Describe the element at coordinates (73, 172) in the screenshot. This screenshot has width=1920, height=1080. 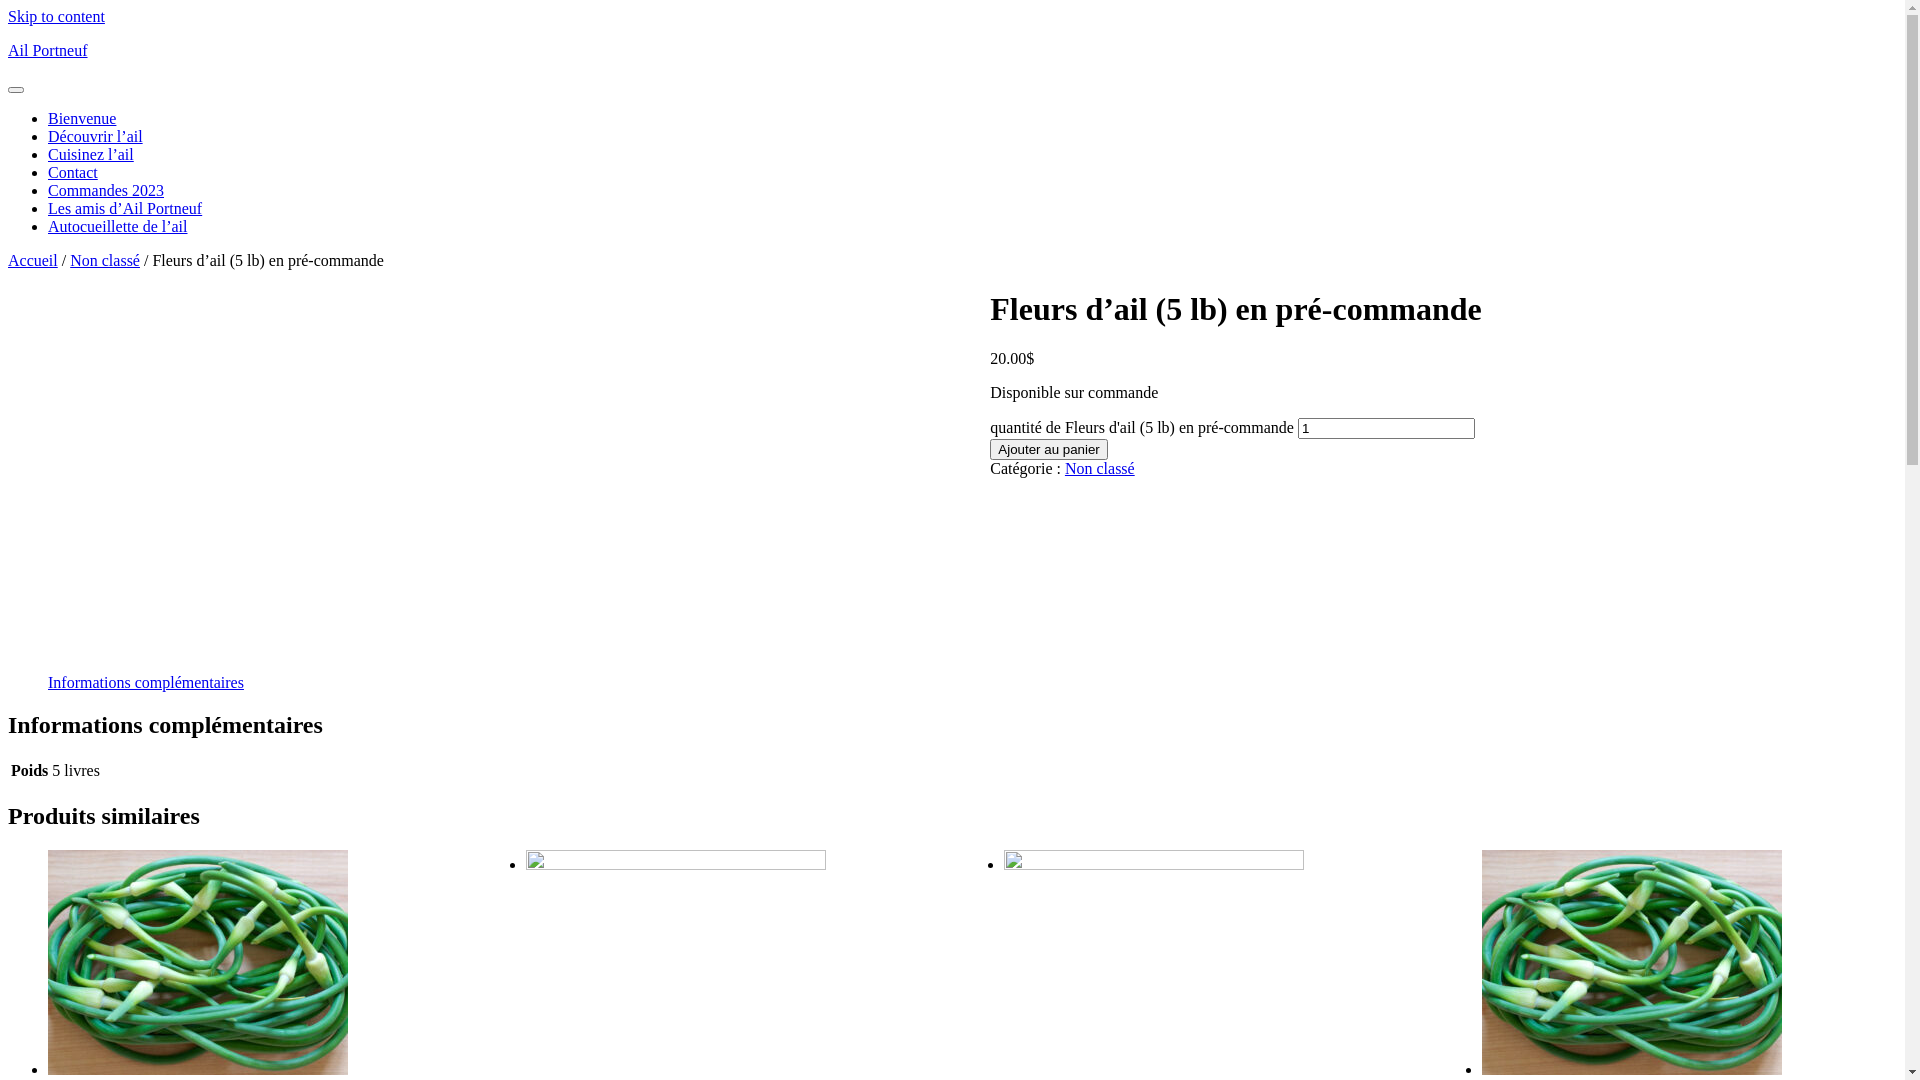
I see `Contact` at that location.